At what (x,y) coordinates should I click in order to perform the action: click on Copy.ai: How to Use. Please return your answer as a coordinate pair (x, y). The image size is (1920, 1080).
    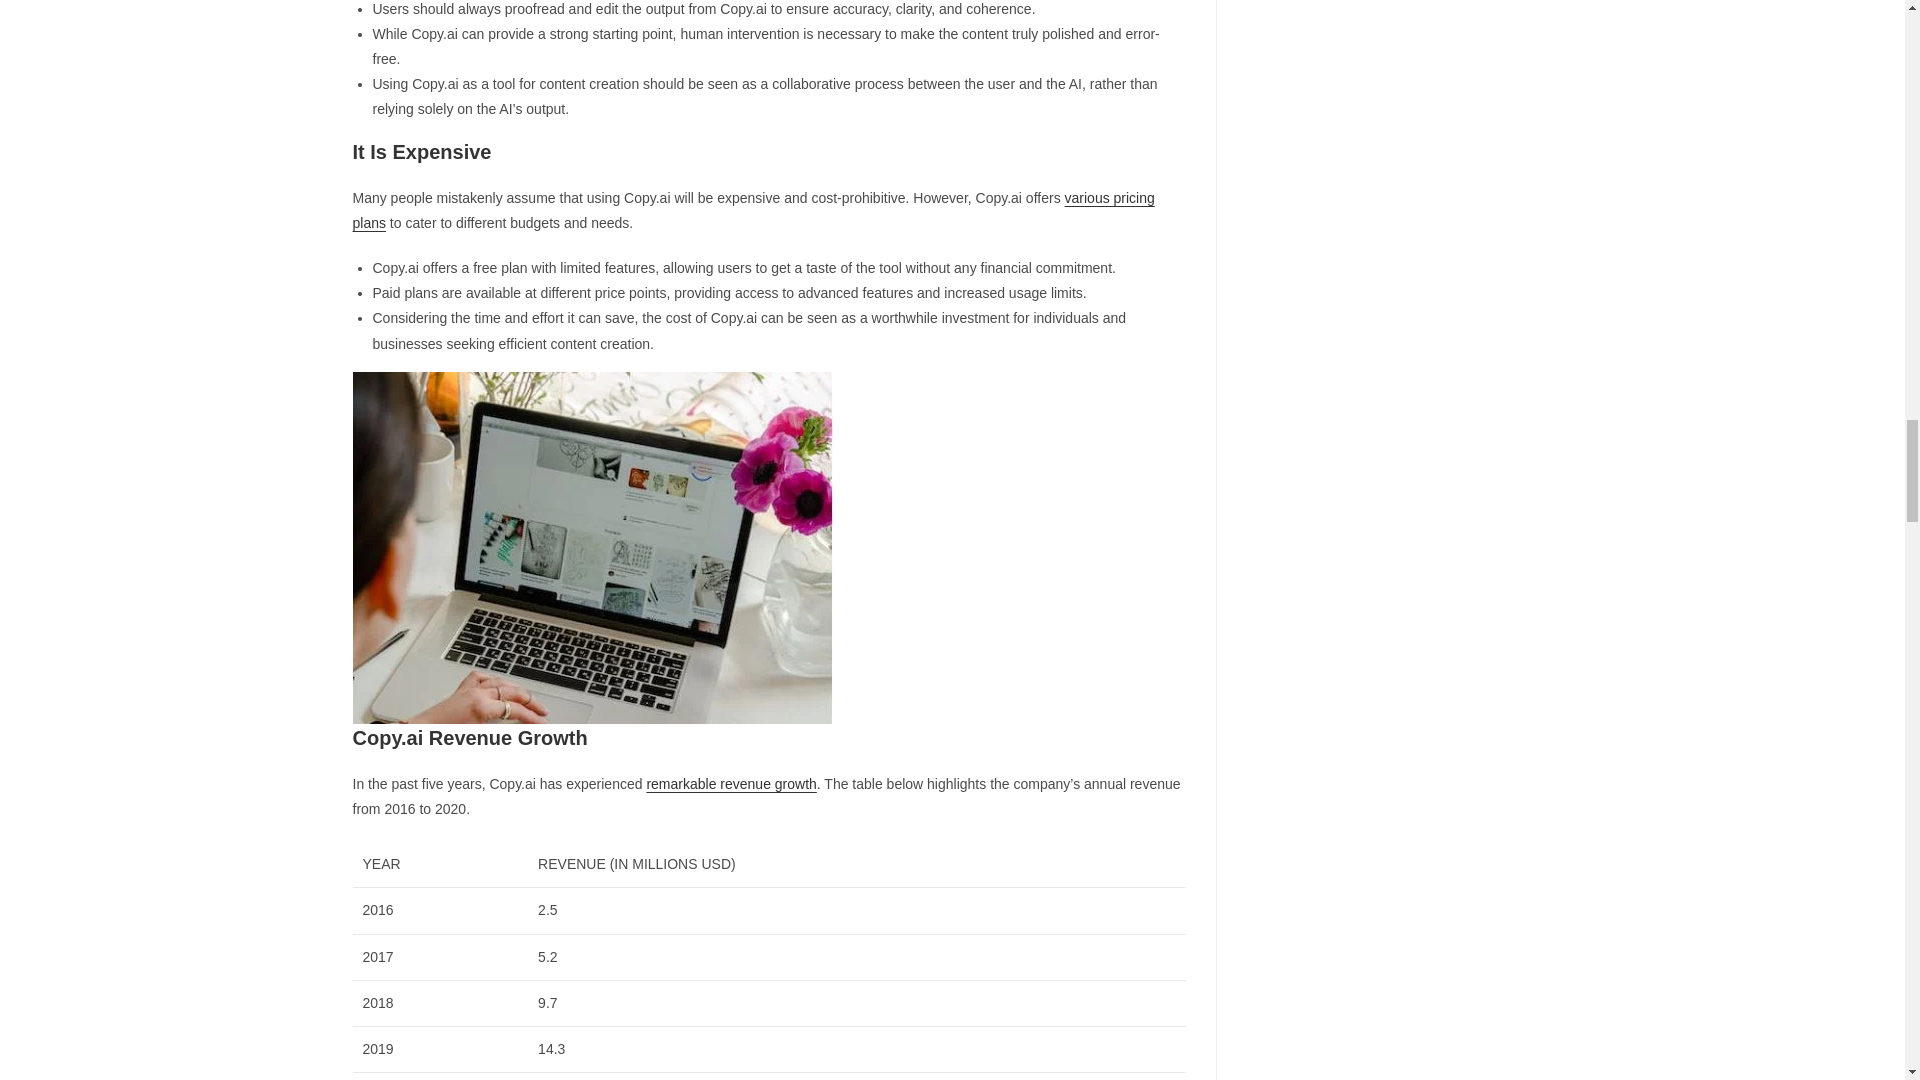
    Looking at the image, I should click on (591, 547).